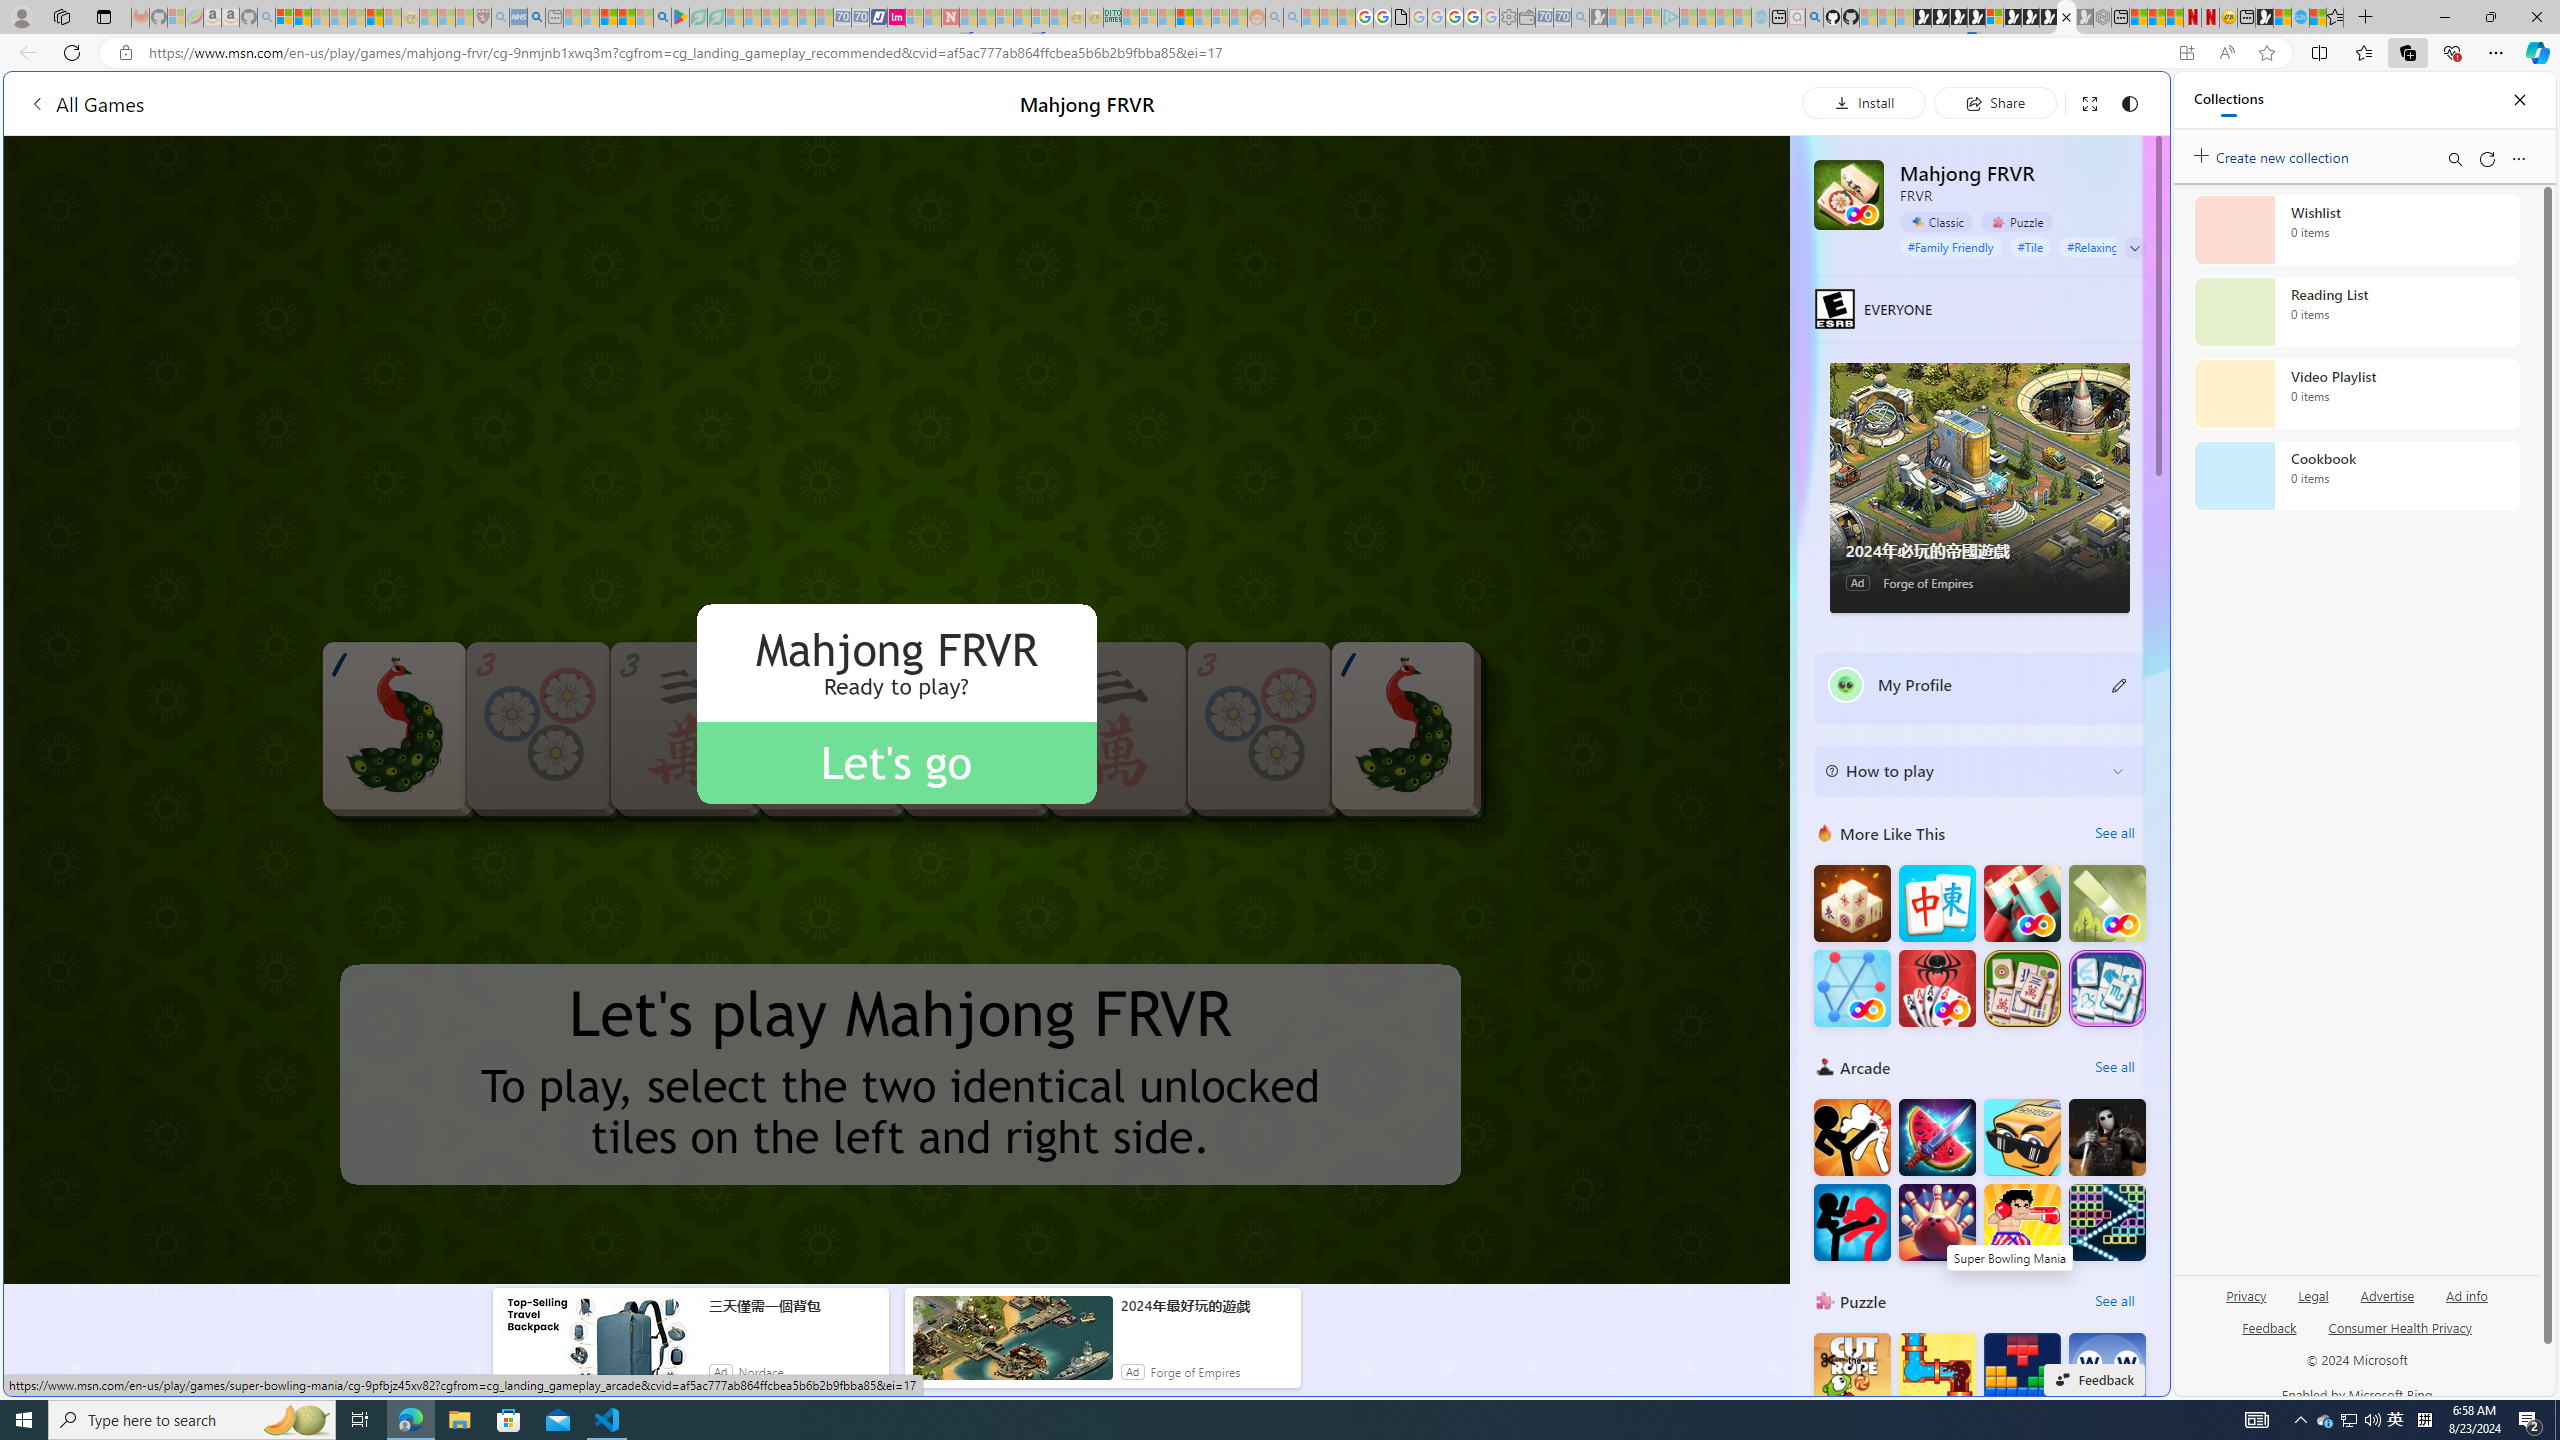  I want to click on Play Cave FRVR in your browser | Games from Microsoft Start, so click(1958, 17).